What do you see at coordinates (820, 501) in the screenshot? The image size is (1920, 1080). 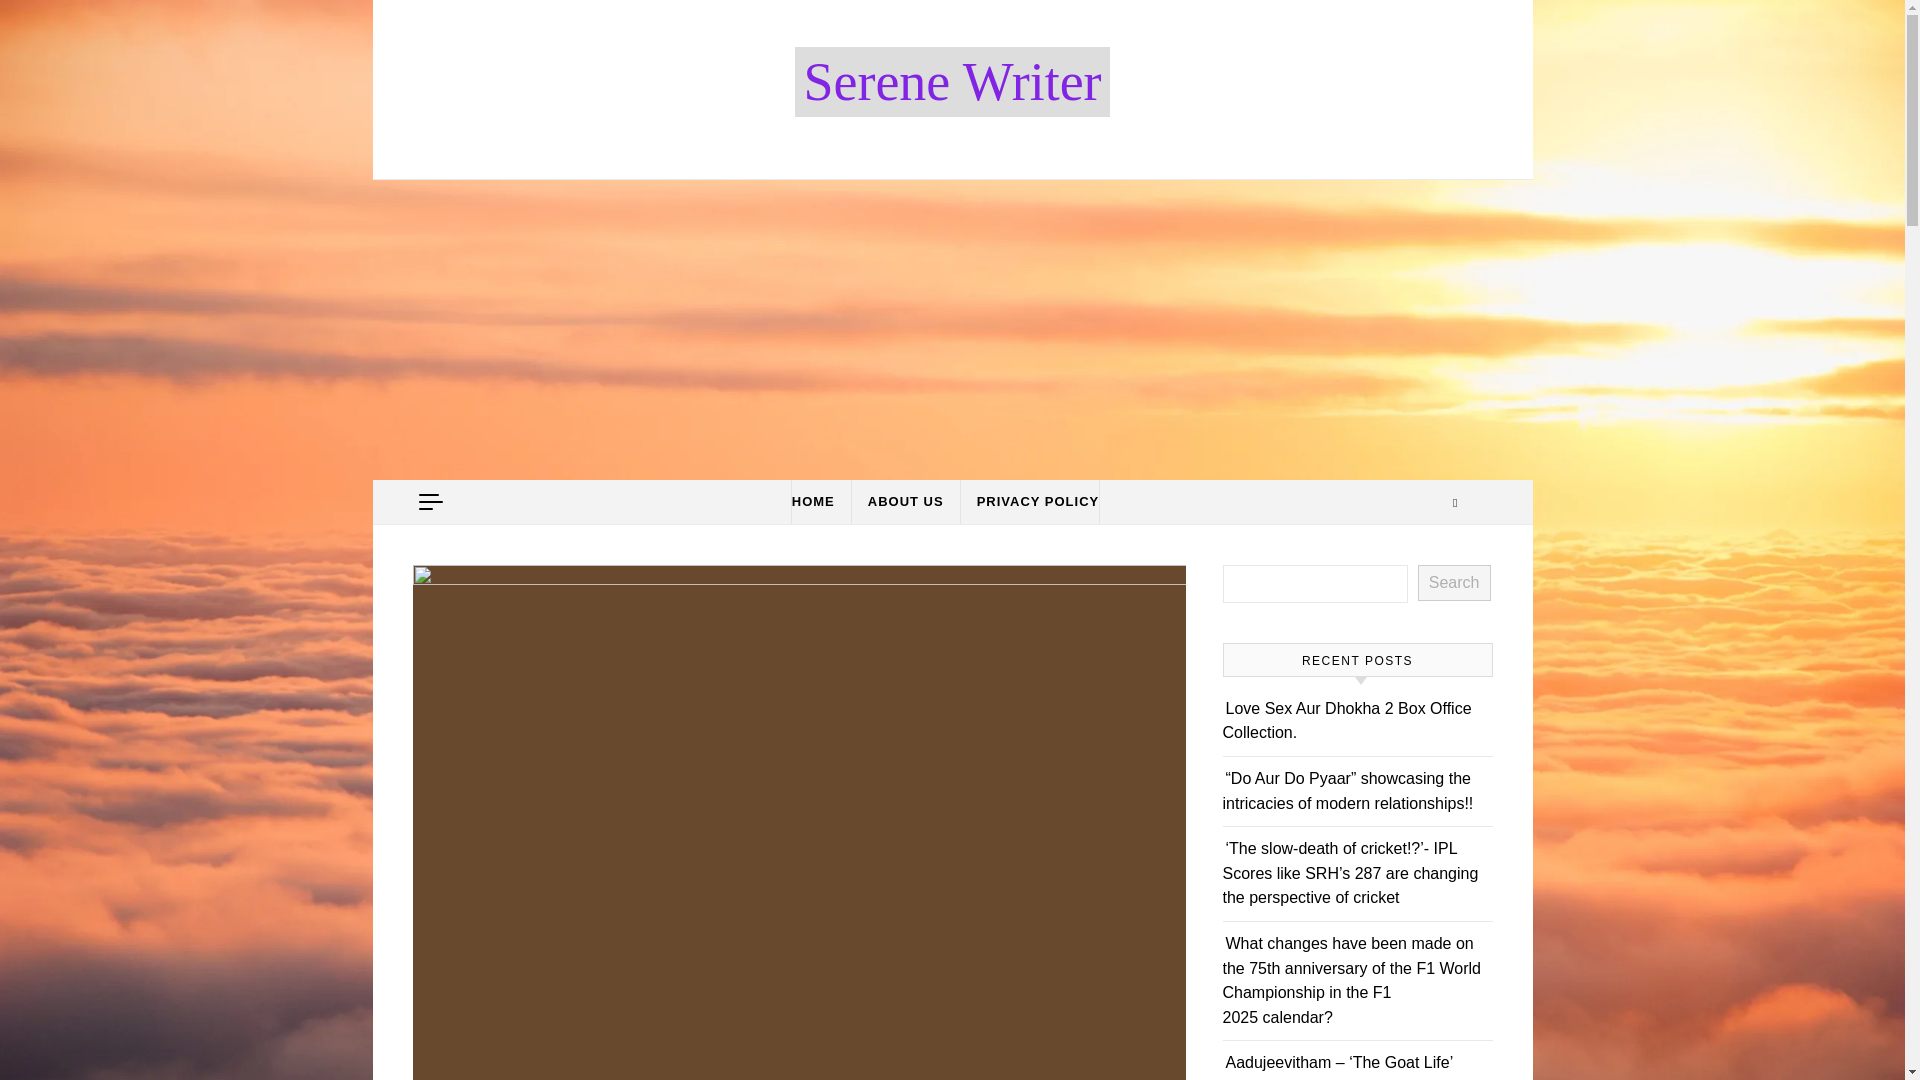 I see `HOME` at bounding box center [820, 501].